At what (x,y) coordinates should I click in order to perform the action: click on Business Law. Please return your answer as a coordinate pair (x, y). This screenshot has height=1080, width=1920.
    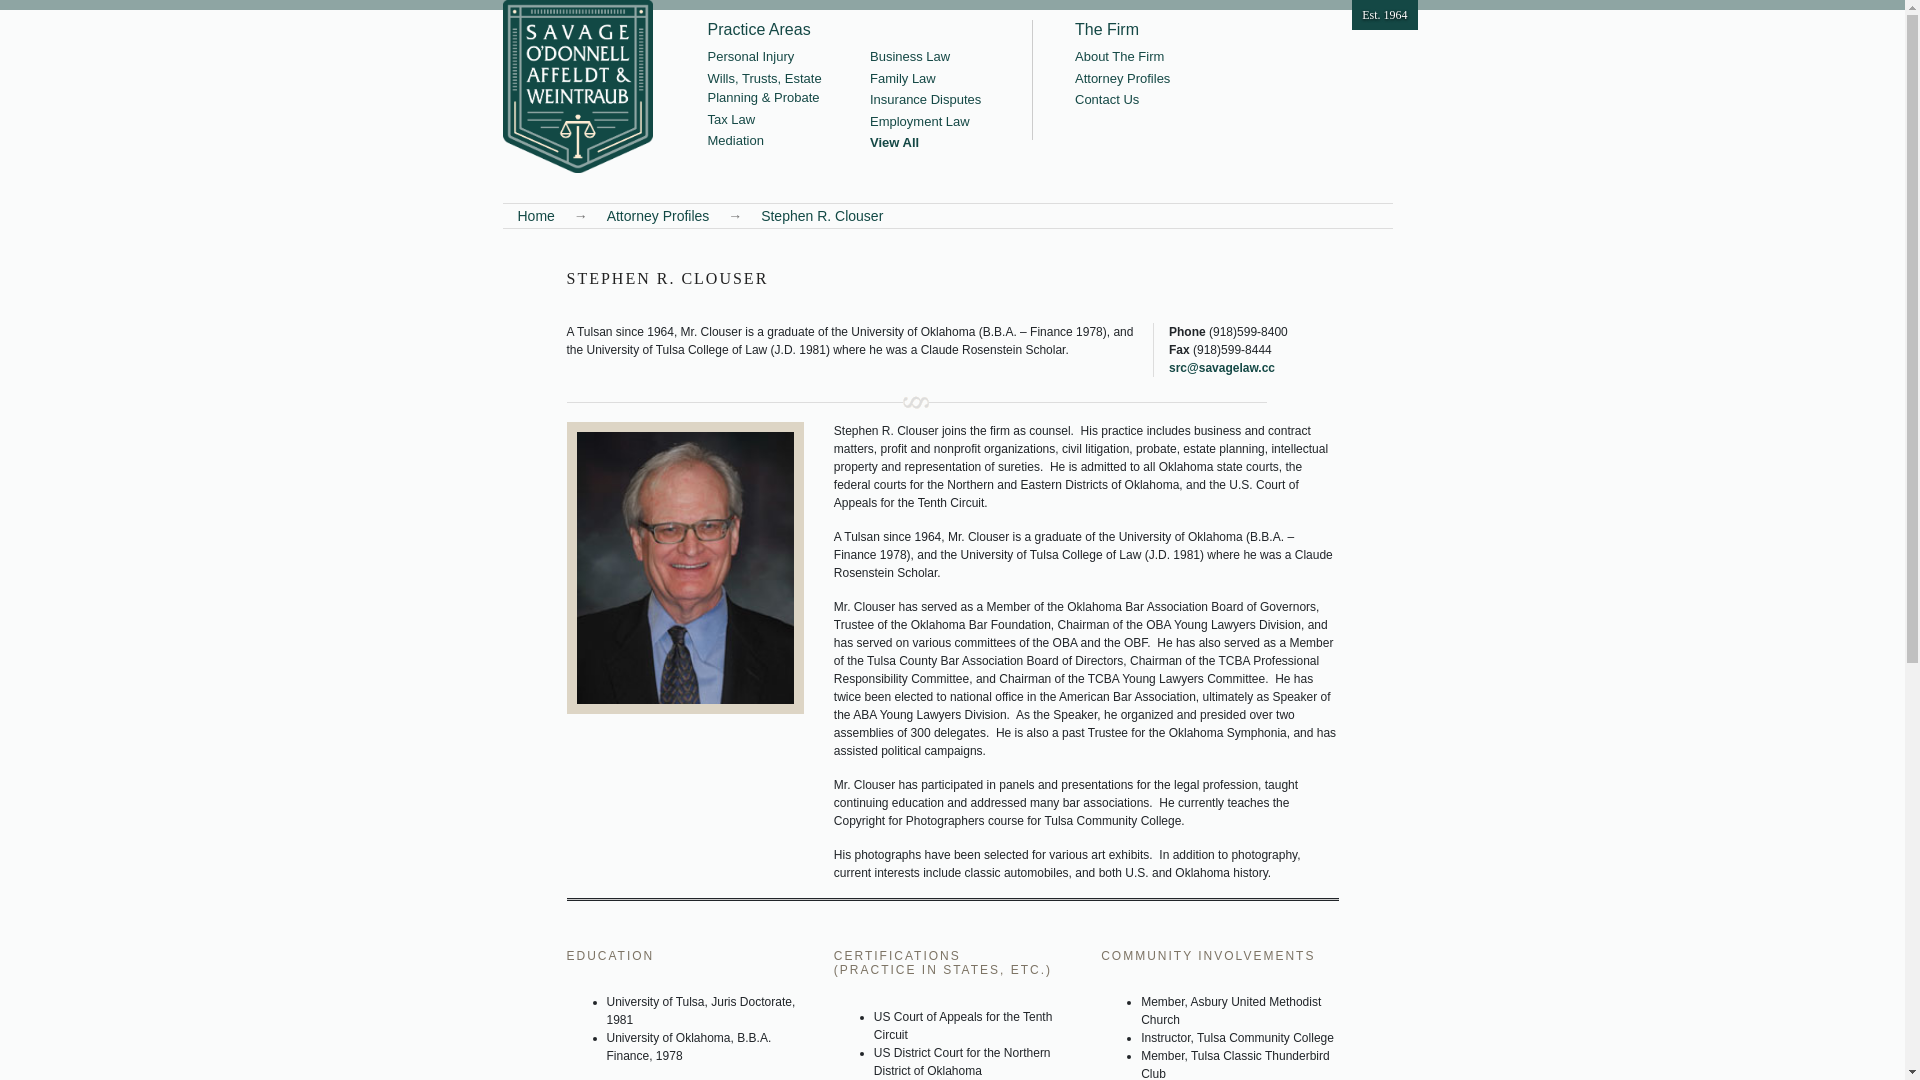
    Looking at the image, I should click on (926, 57).